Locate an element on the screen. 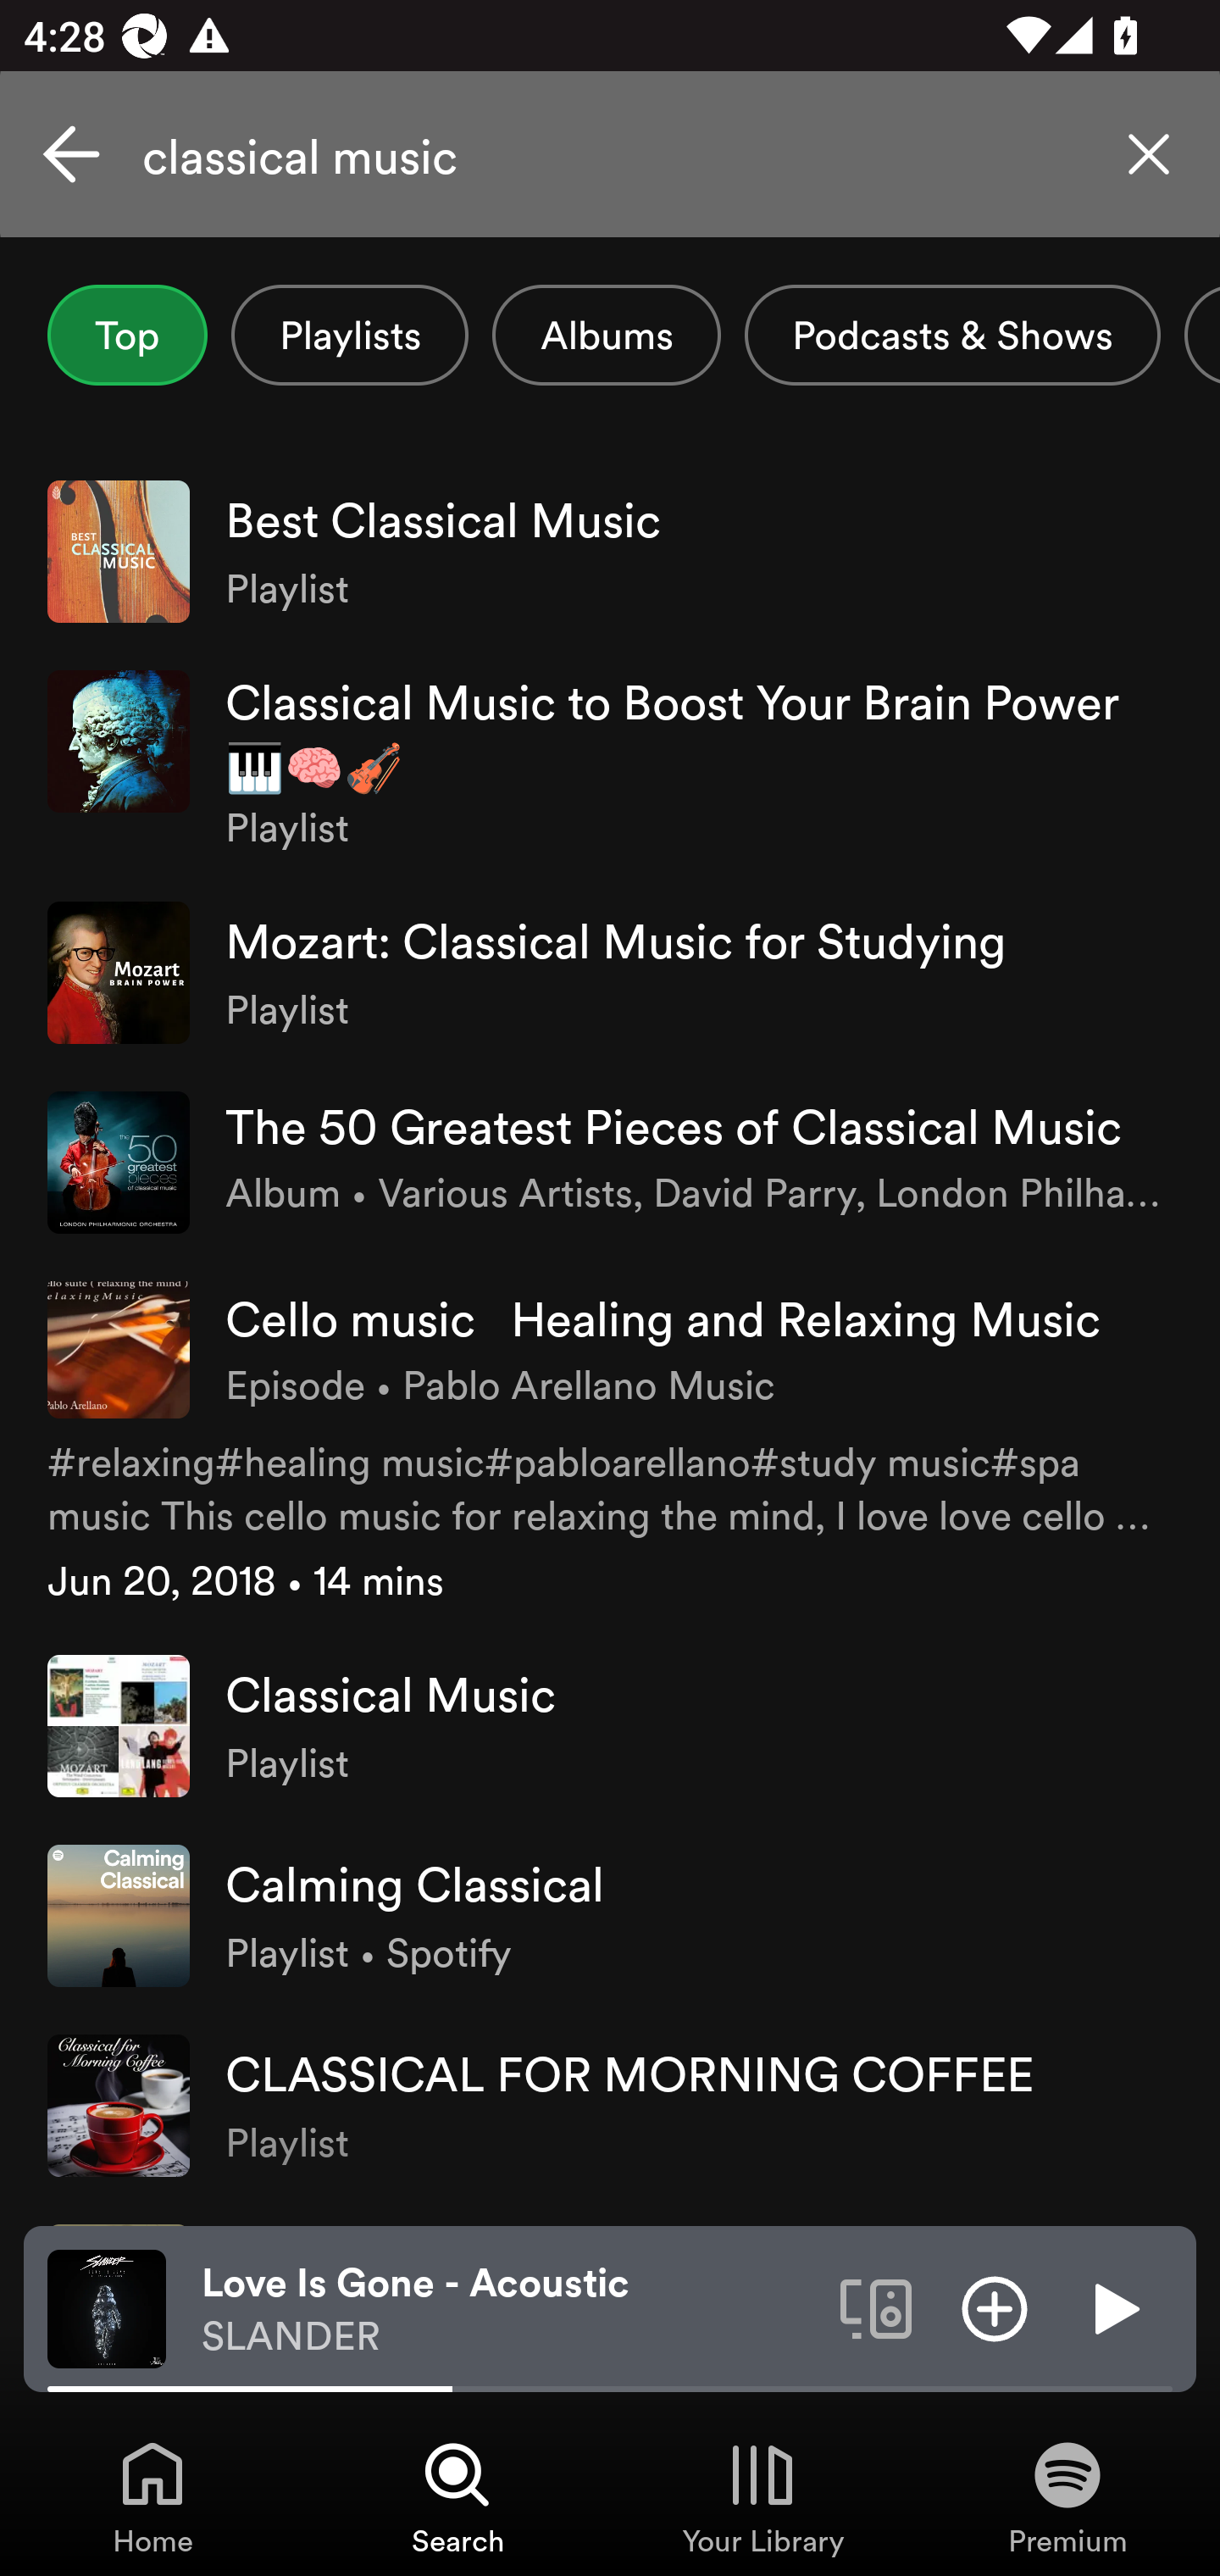  Premium, Tab 4 of 4 Premium Premium is located at coordinates (1067, 2496).